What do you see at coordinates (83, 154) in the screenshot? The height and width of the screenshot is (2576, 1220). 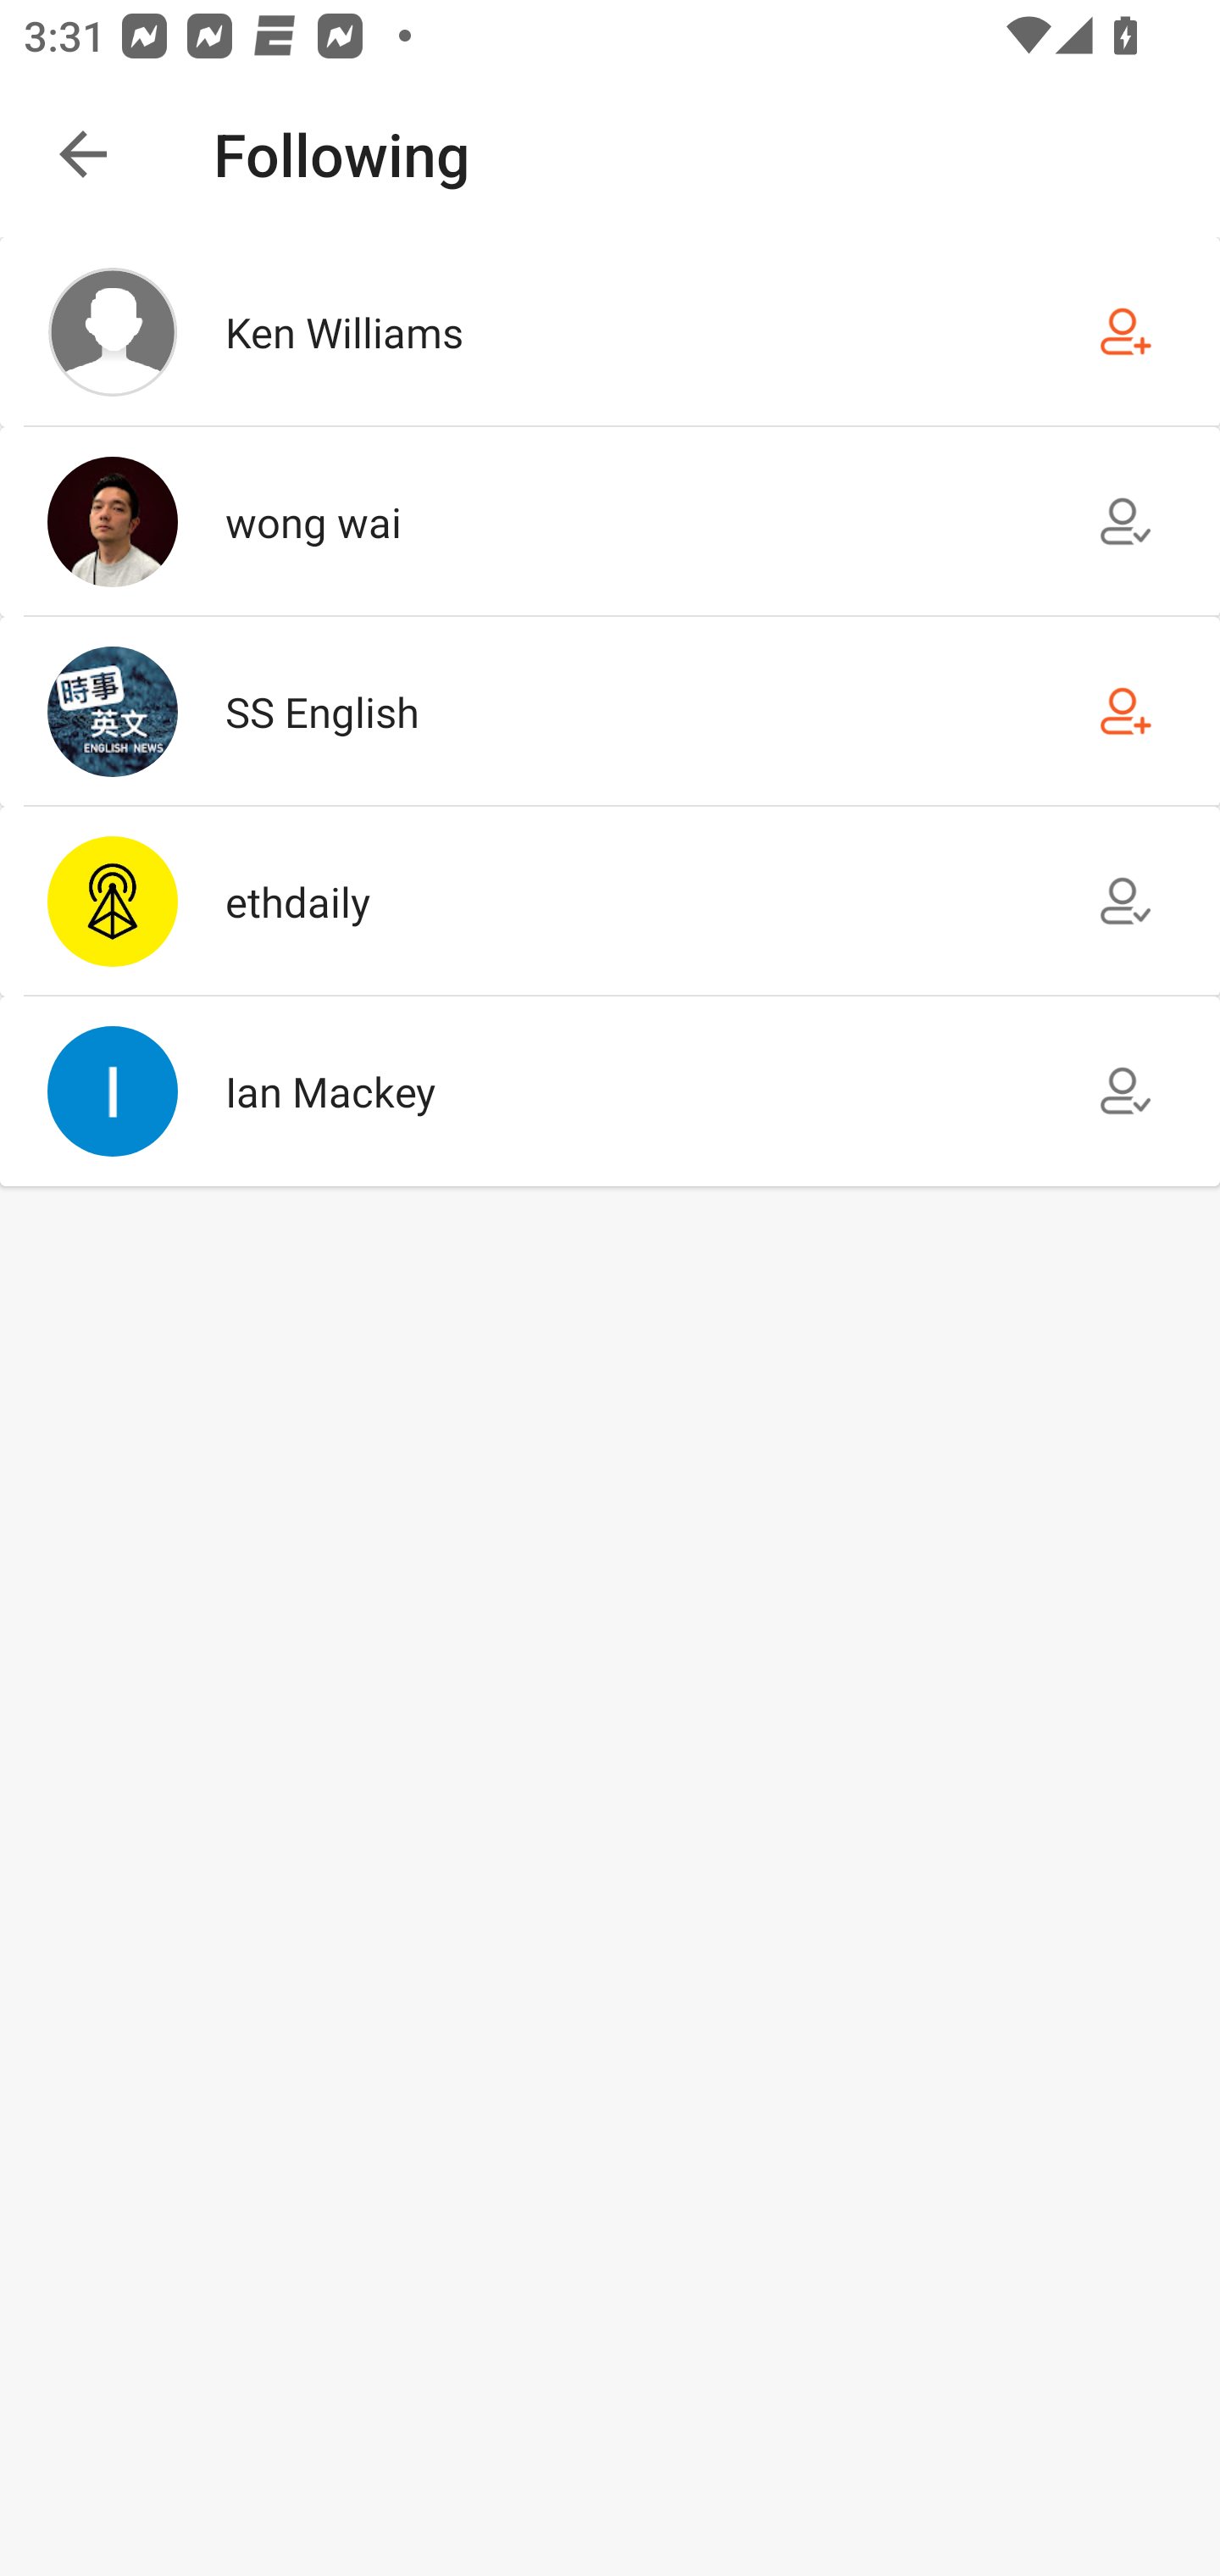 I see `Navigate up` at bounding box center [83, 154].